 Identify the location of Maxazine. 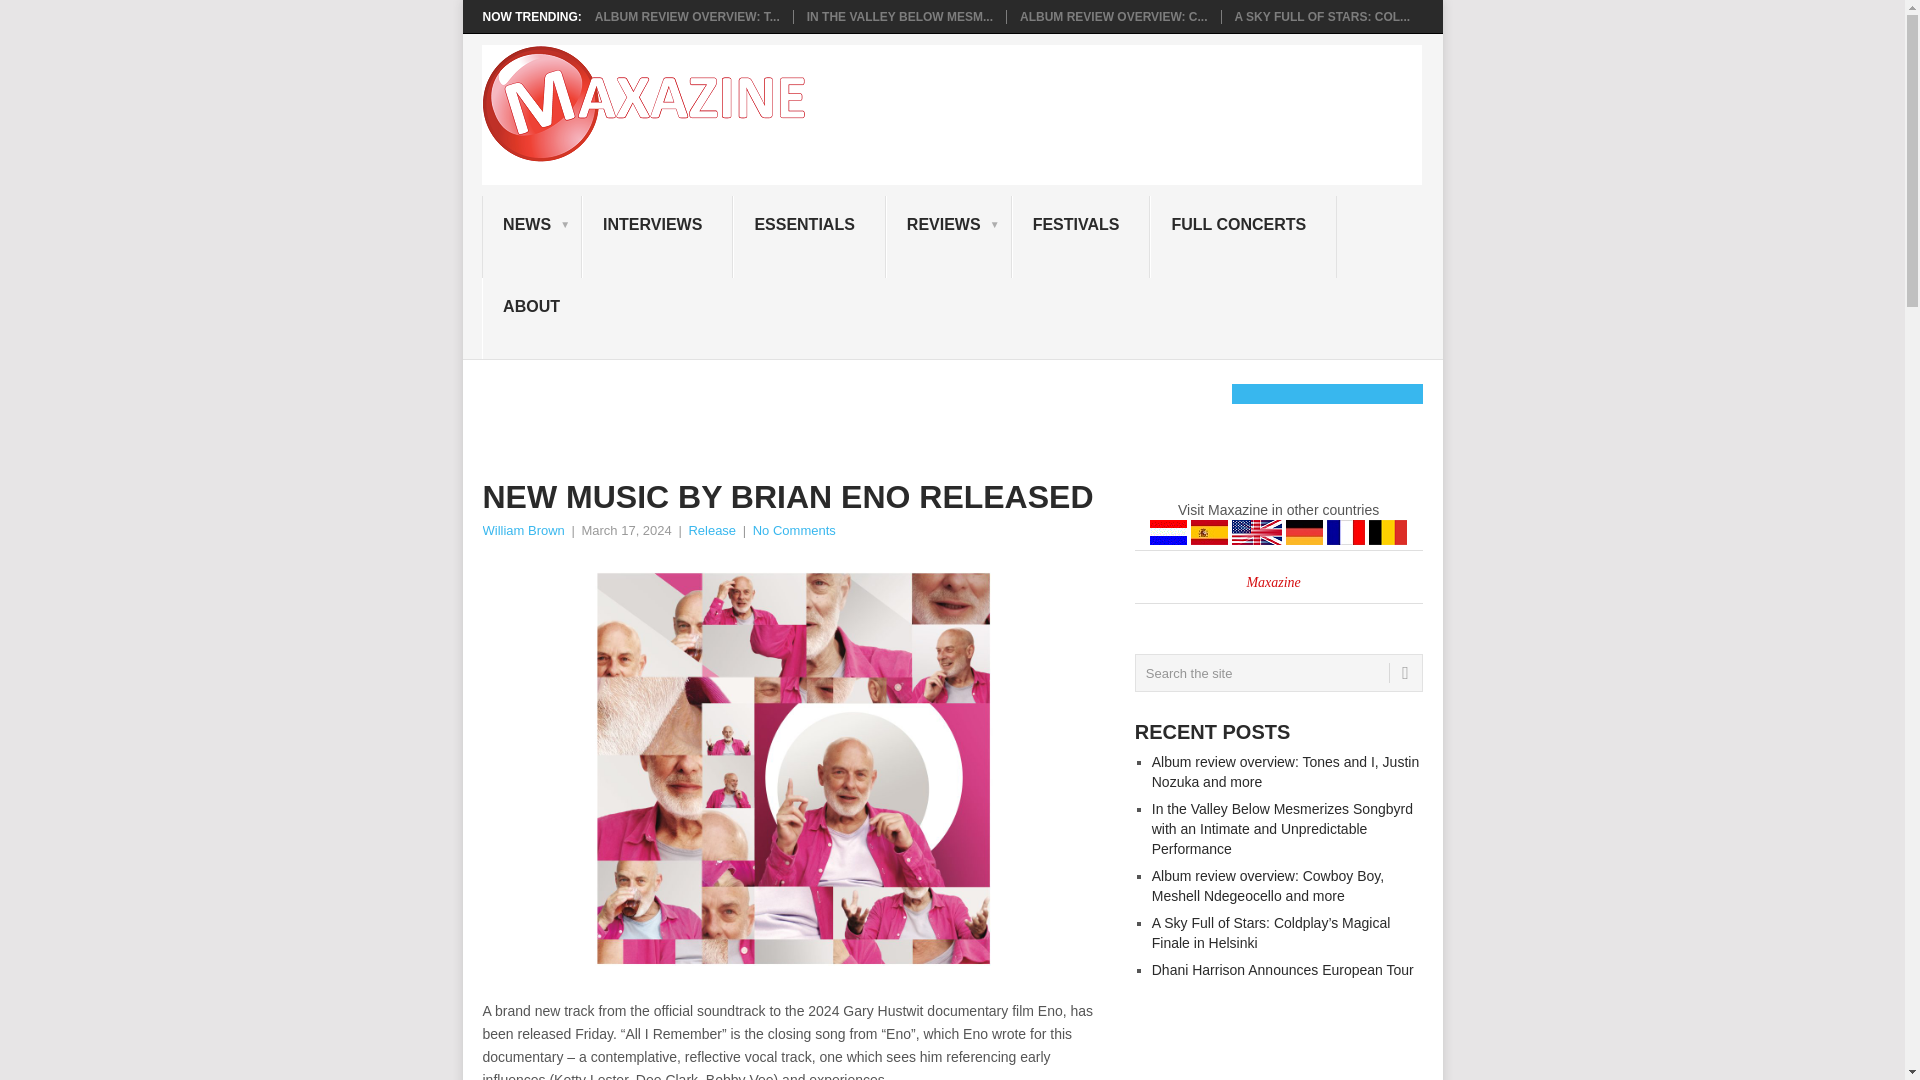
(1272, 582).